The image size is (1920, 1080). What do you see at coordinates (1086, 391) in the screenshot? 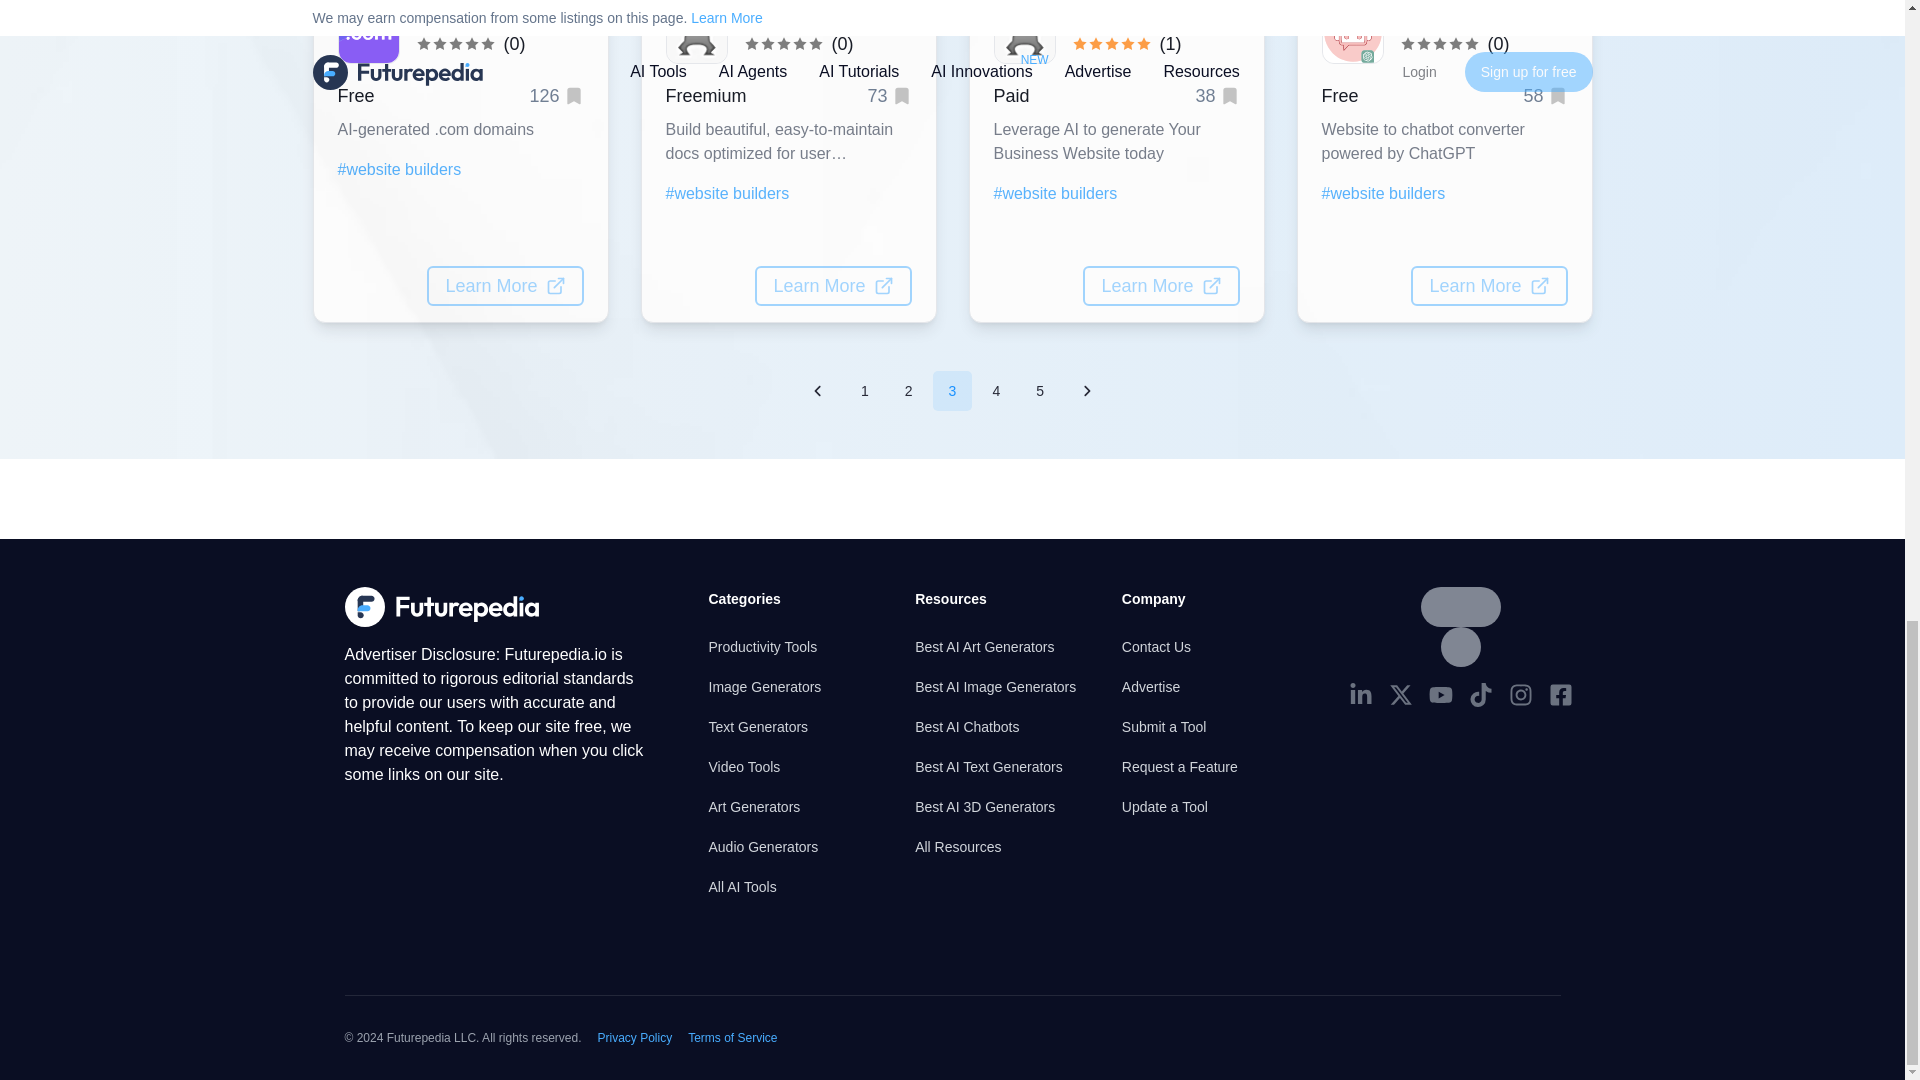
I see `Next` at bounding box center [1086, 391].